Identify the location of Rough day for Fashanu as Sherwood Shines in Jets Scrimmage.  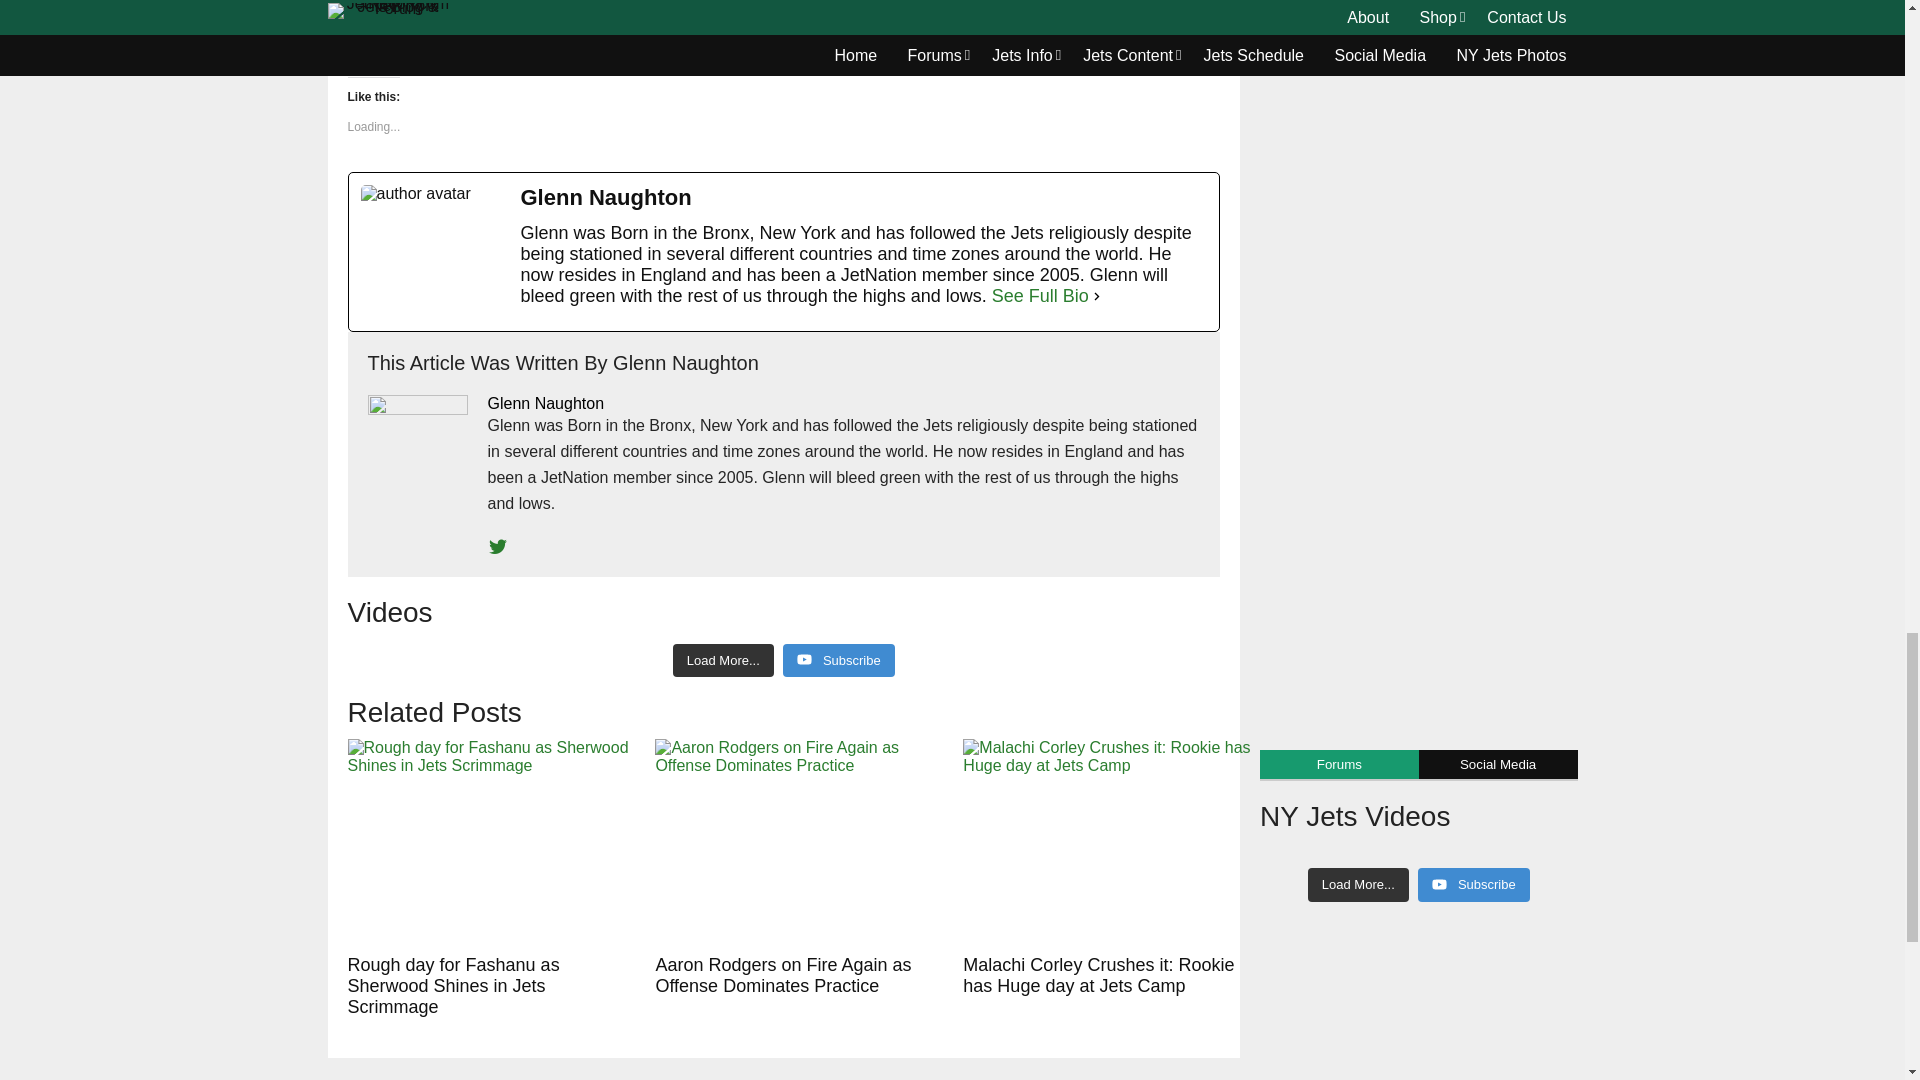
(491, 842).